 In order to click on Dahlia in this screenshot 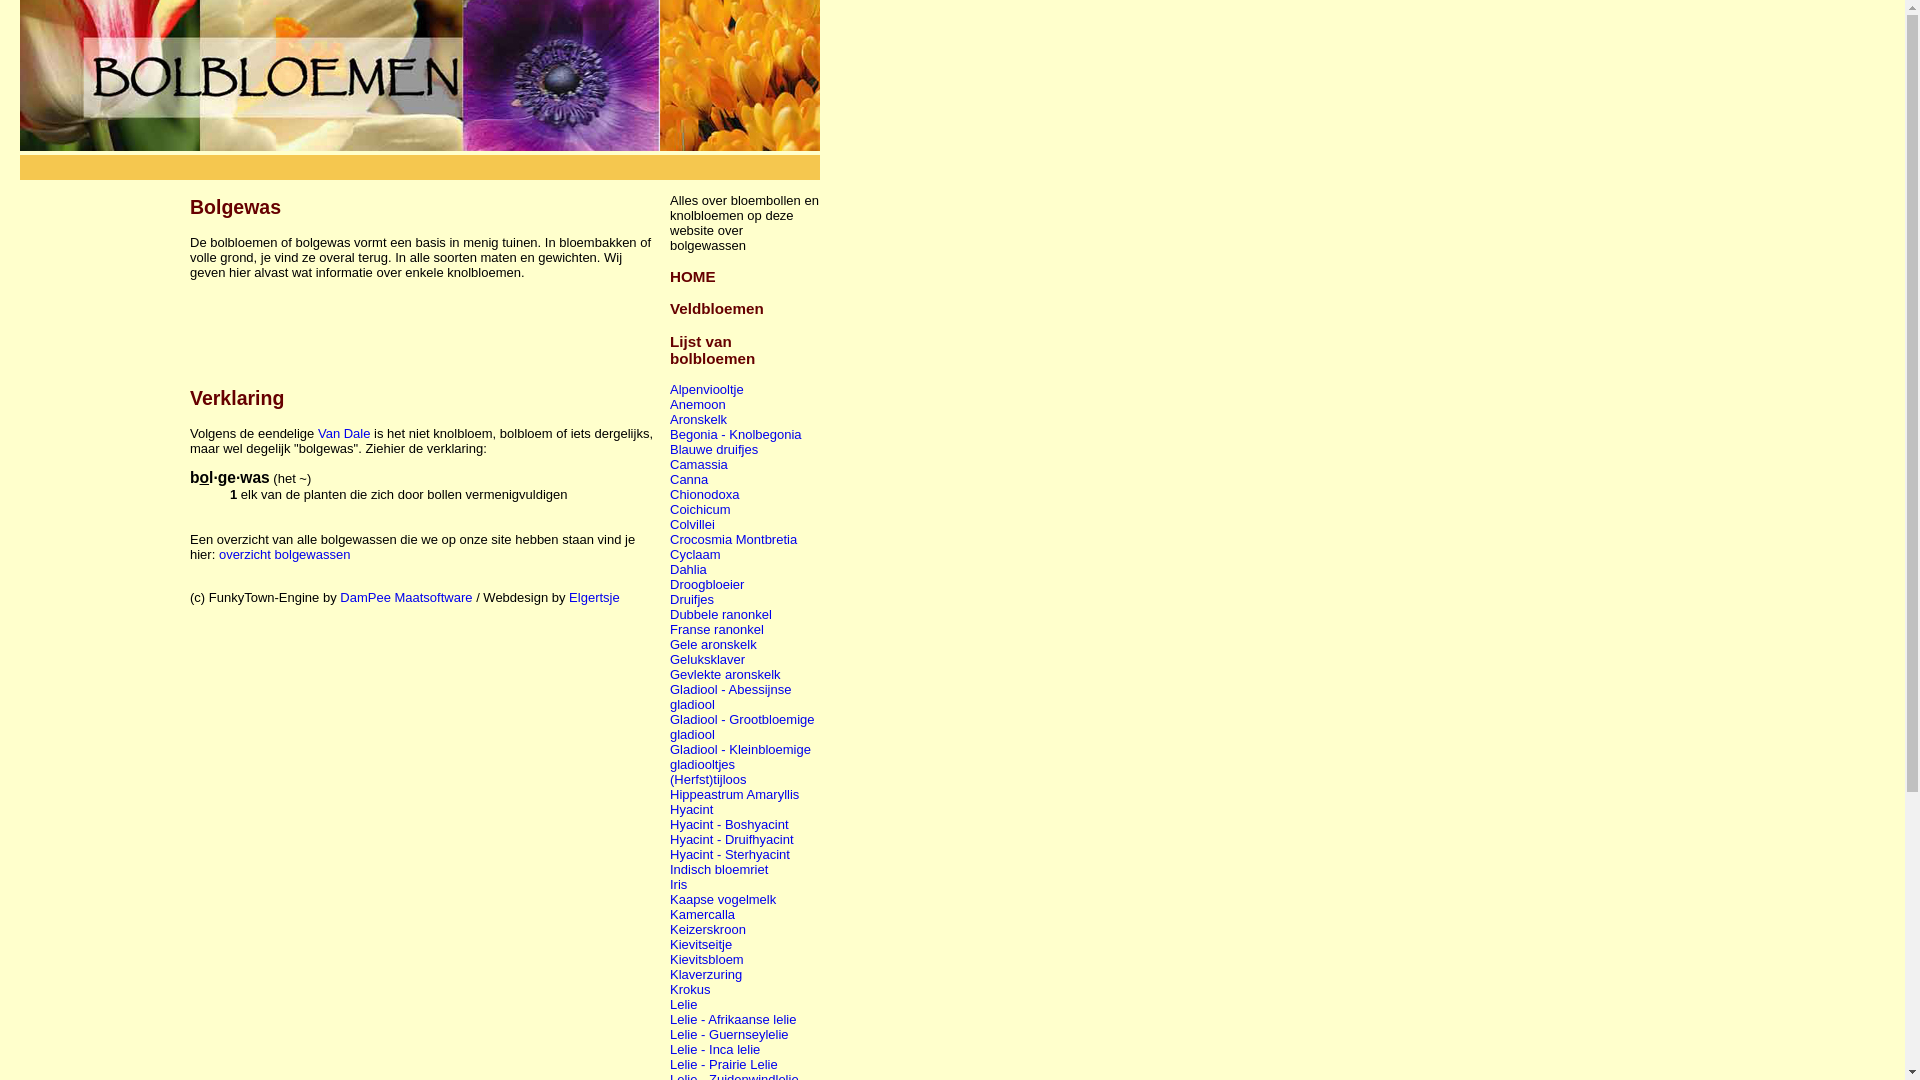, I will do `click(688, 570)`.